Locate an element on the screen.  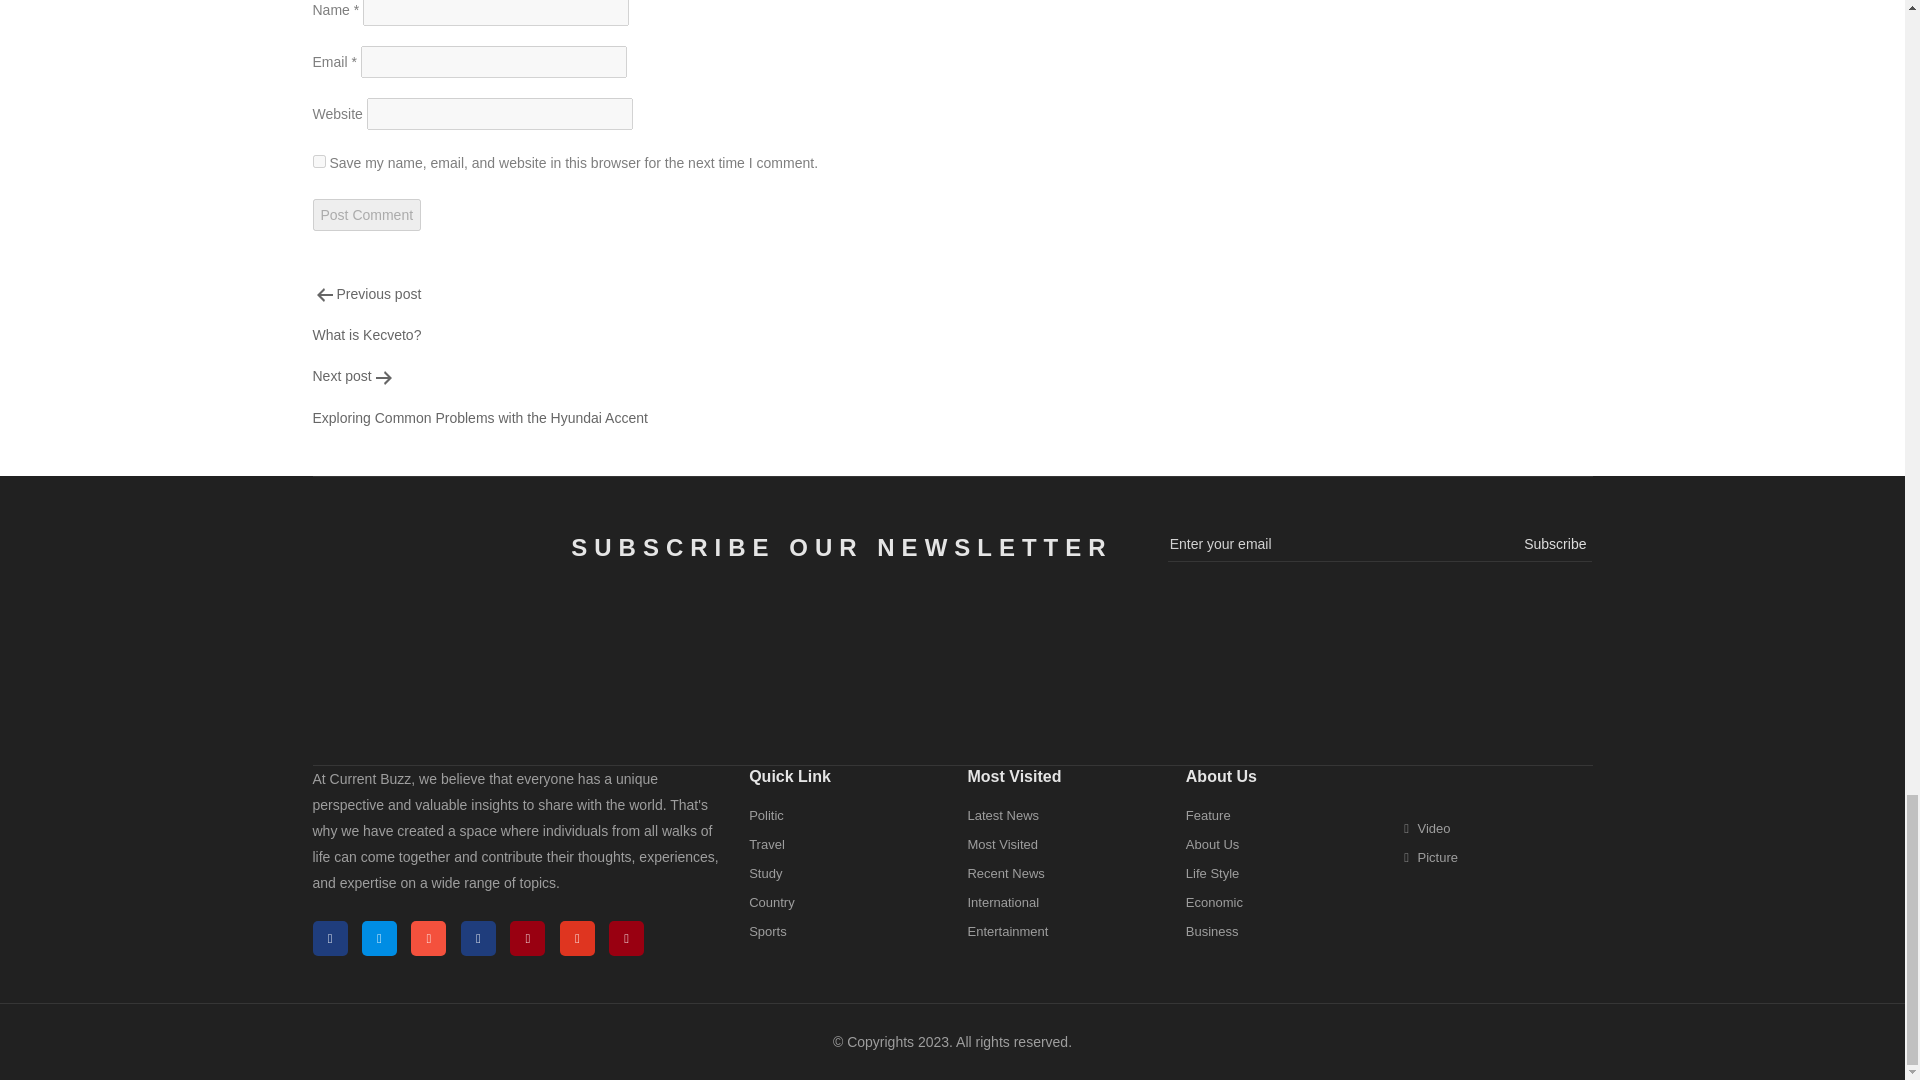
yes is located at coordinates (366, 214).